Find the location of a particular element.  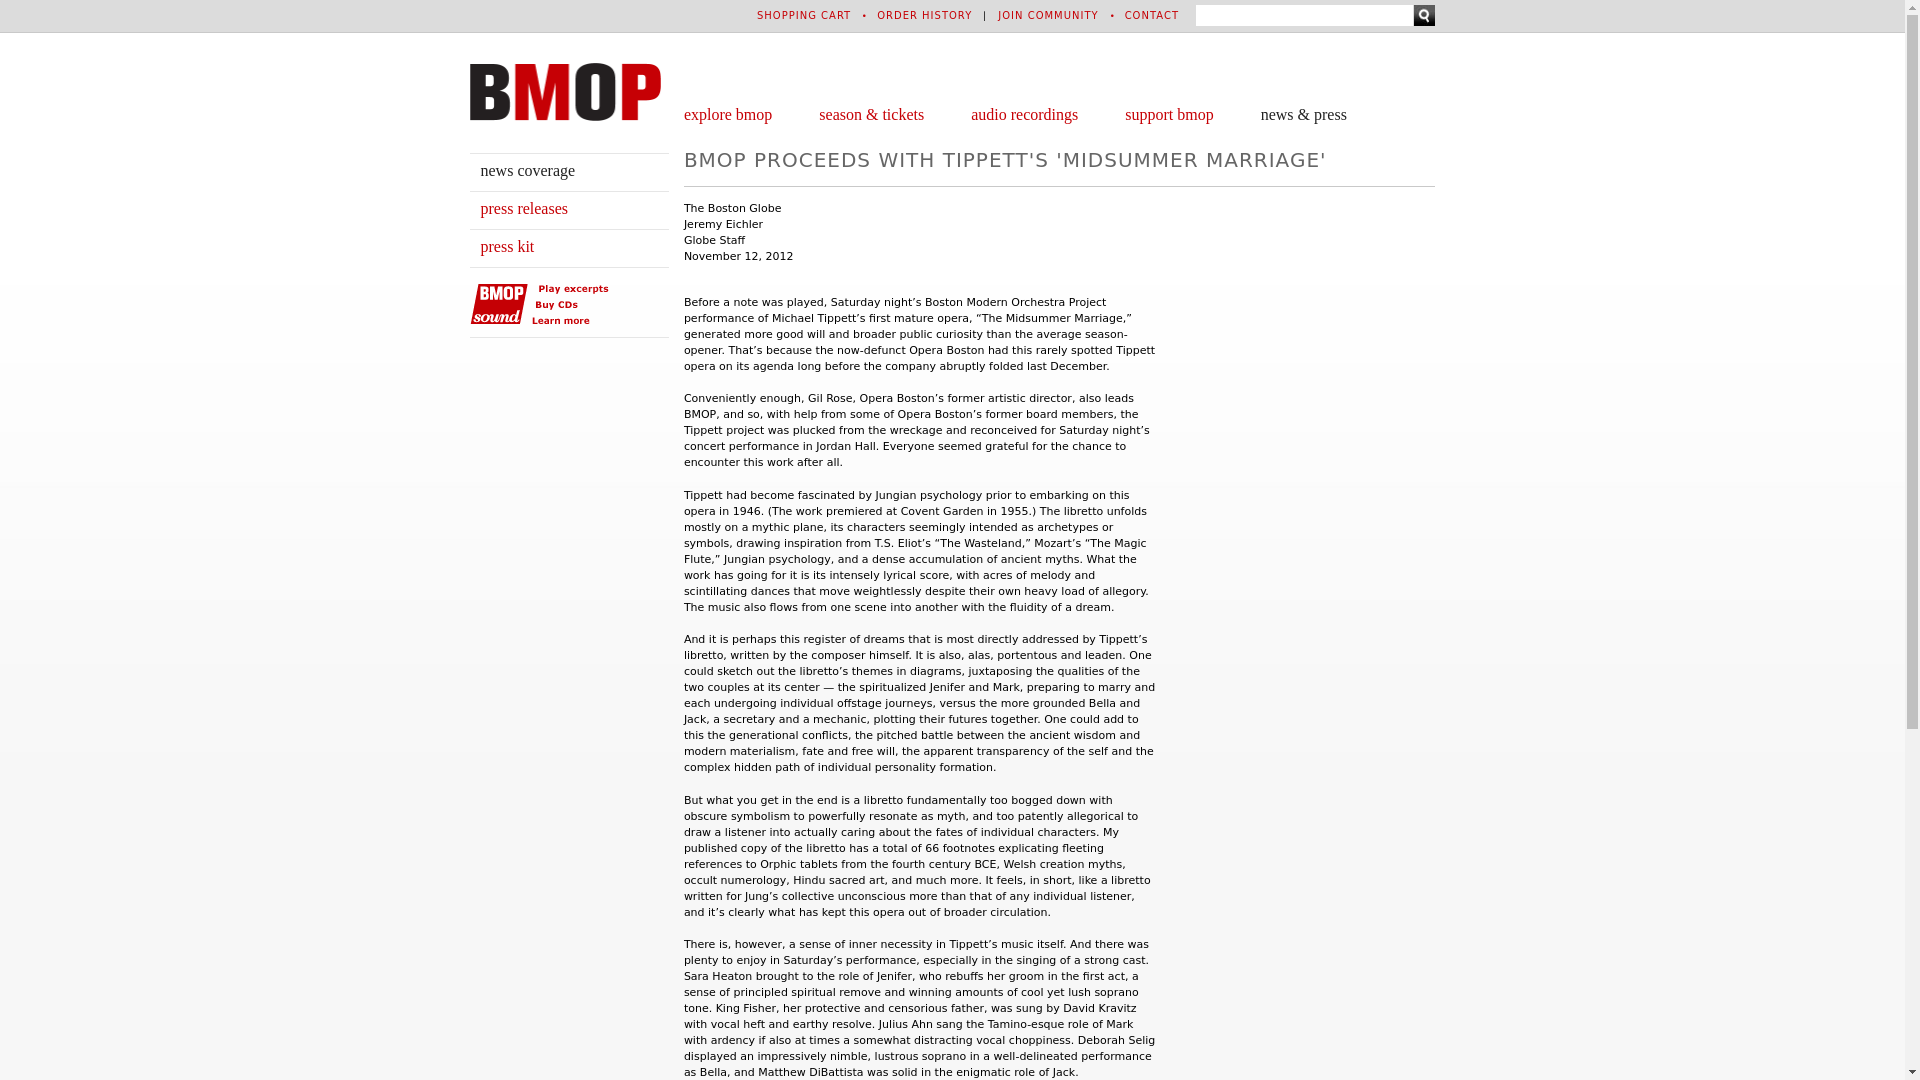

press kit is located at coordinates (506, 246).